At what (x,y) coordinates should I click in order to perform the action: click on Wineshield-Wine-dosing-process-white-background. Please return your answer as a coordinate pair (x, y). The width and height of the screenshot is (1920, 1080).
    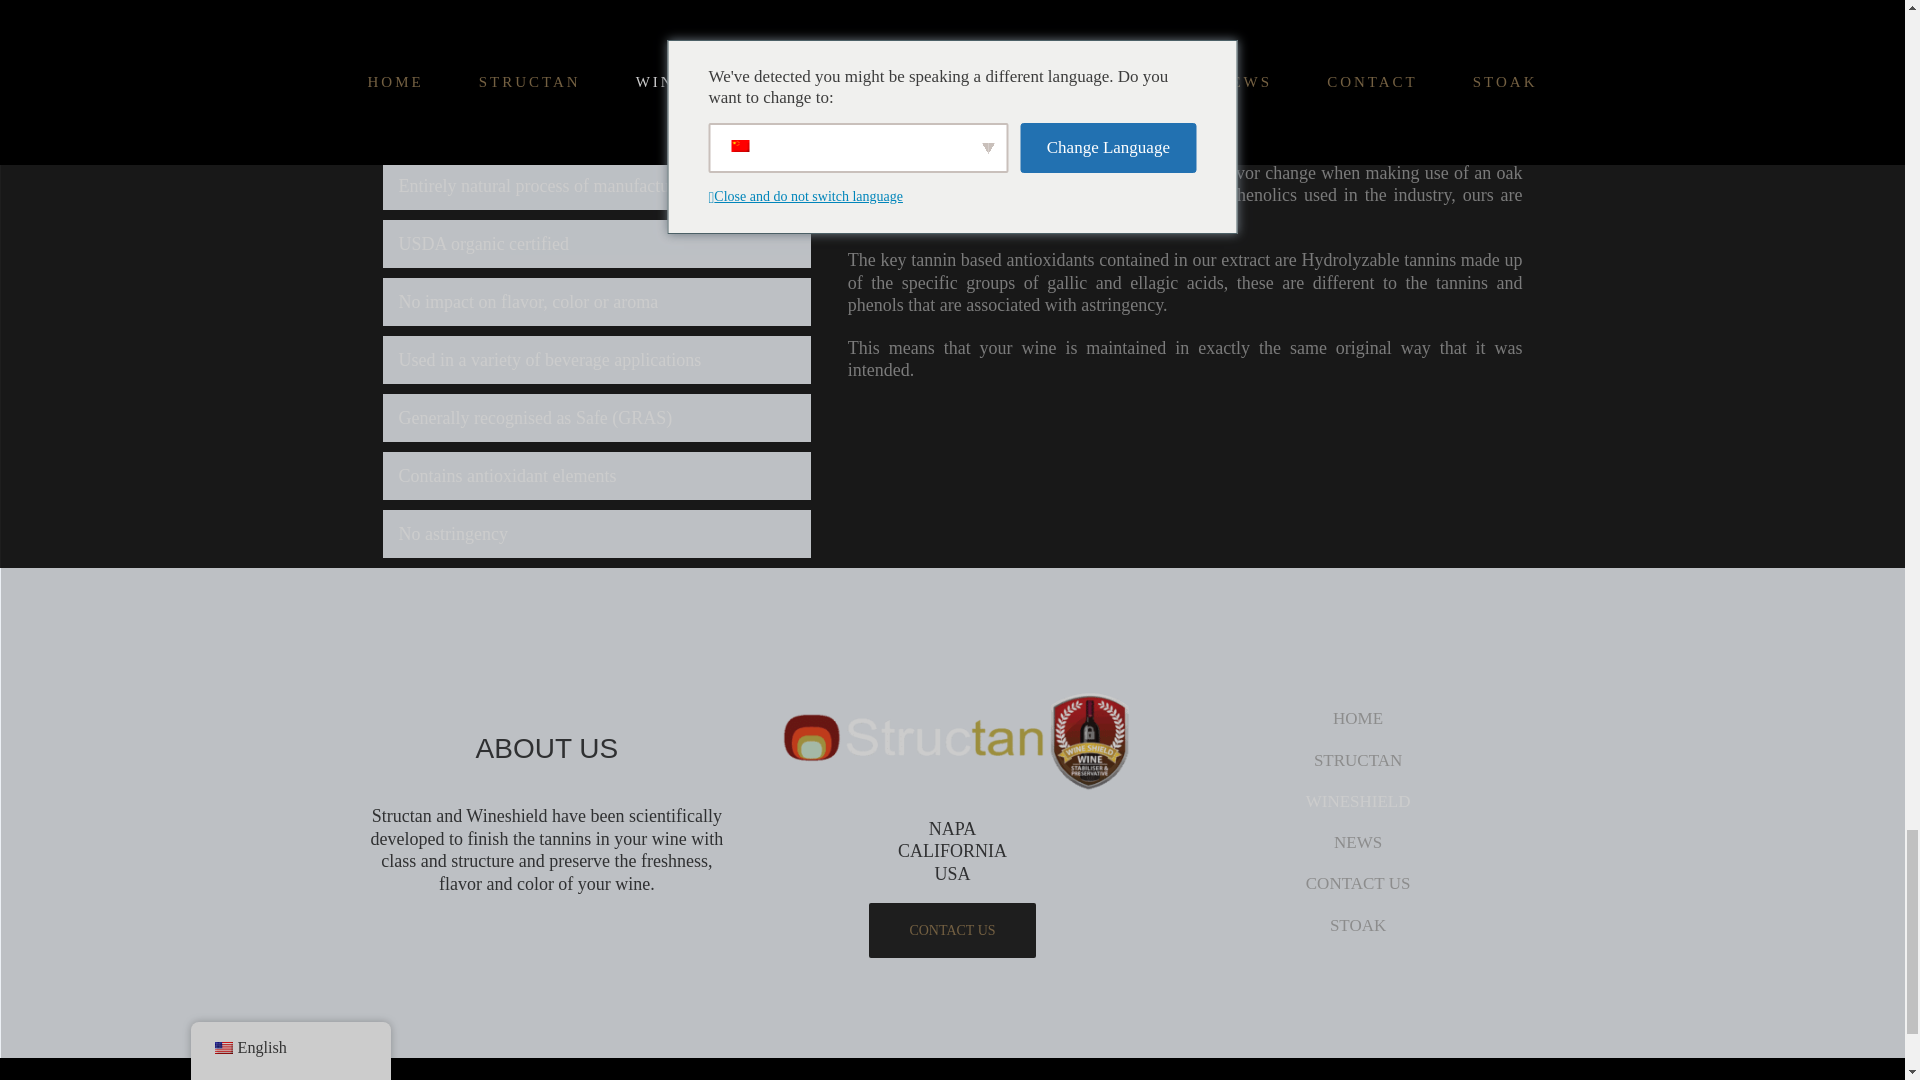
    Looking at the image, I should click on (1180, 36).